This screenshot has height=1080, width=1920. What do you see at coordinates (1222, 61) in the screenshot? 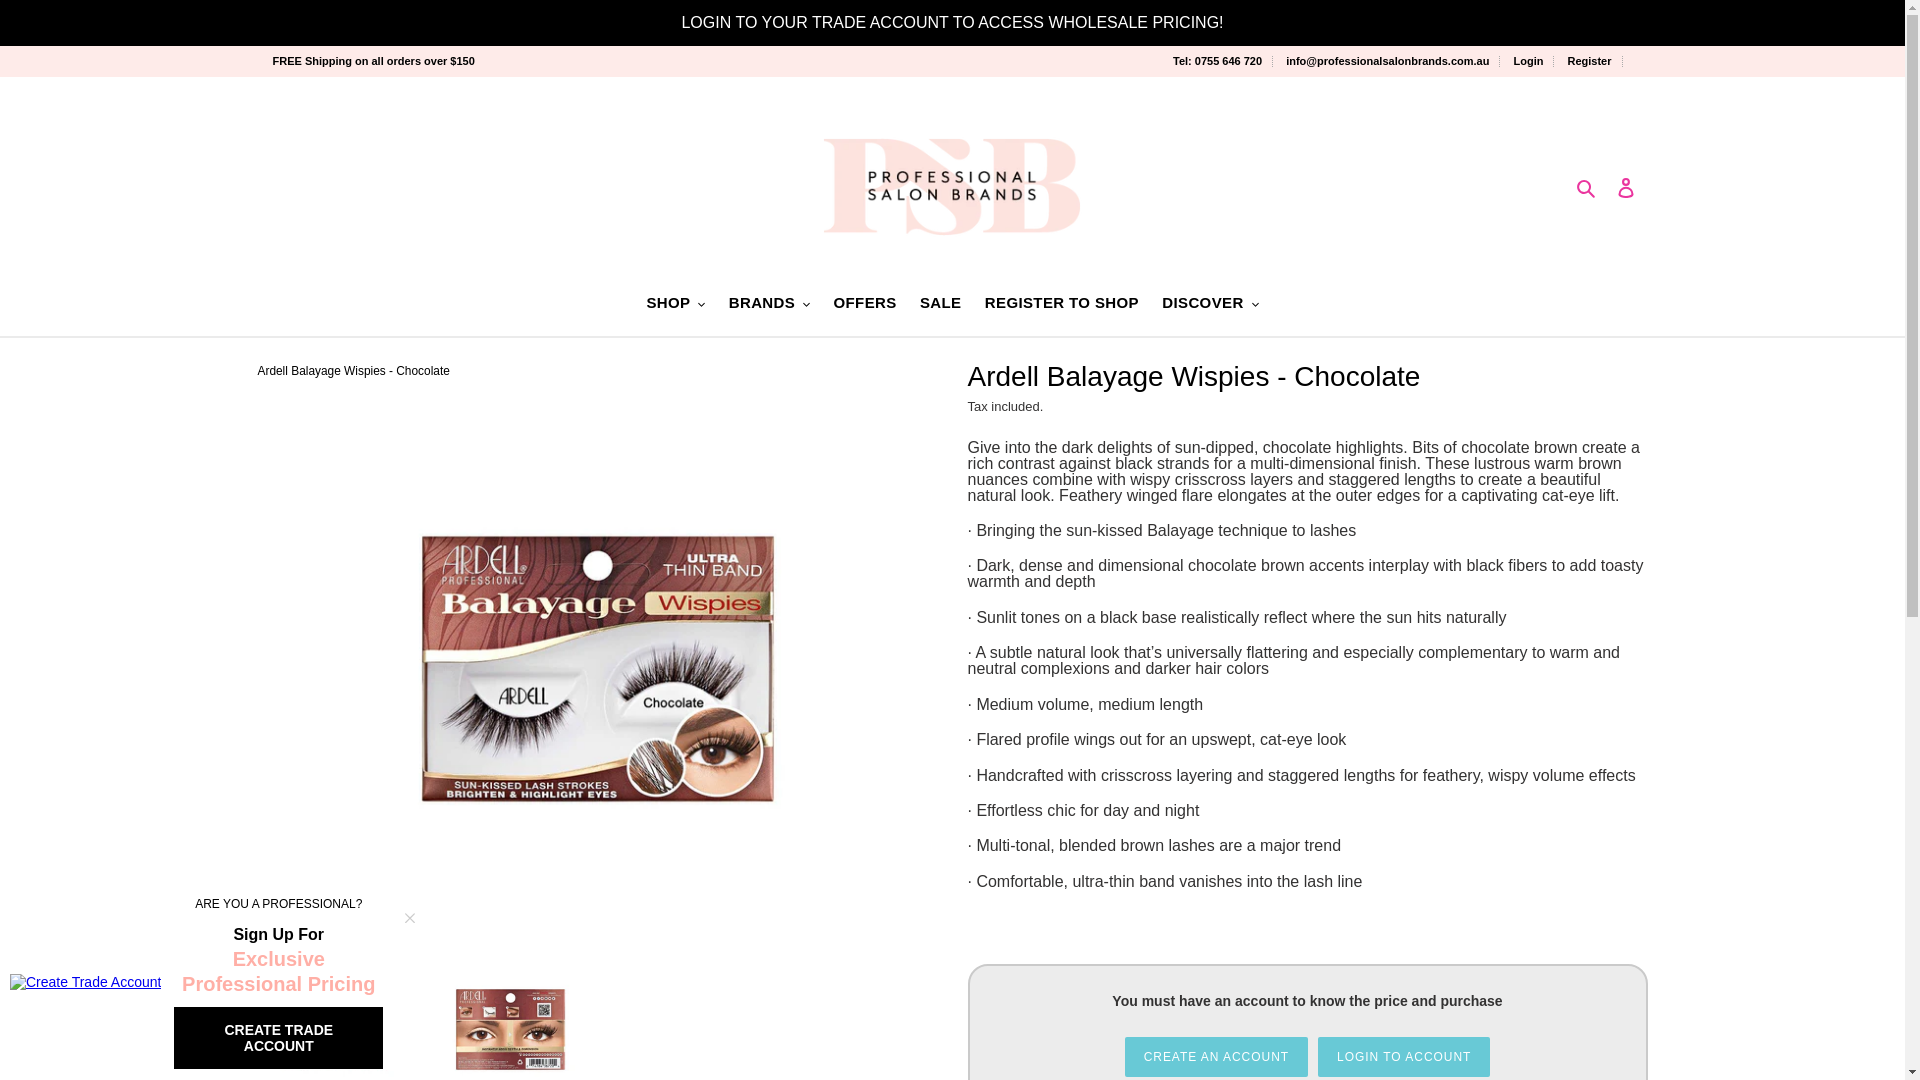
I see `Tel: 0755 646 720` at bounding box center [1222, 61].